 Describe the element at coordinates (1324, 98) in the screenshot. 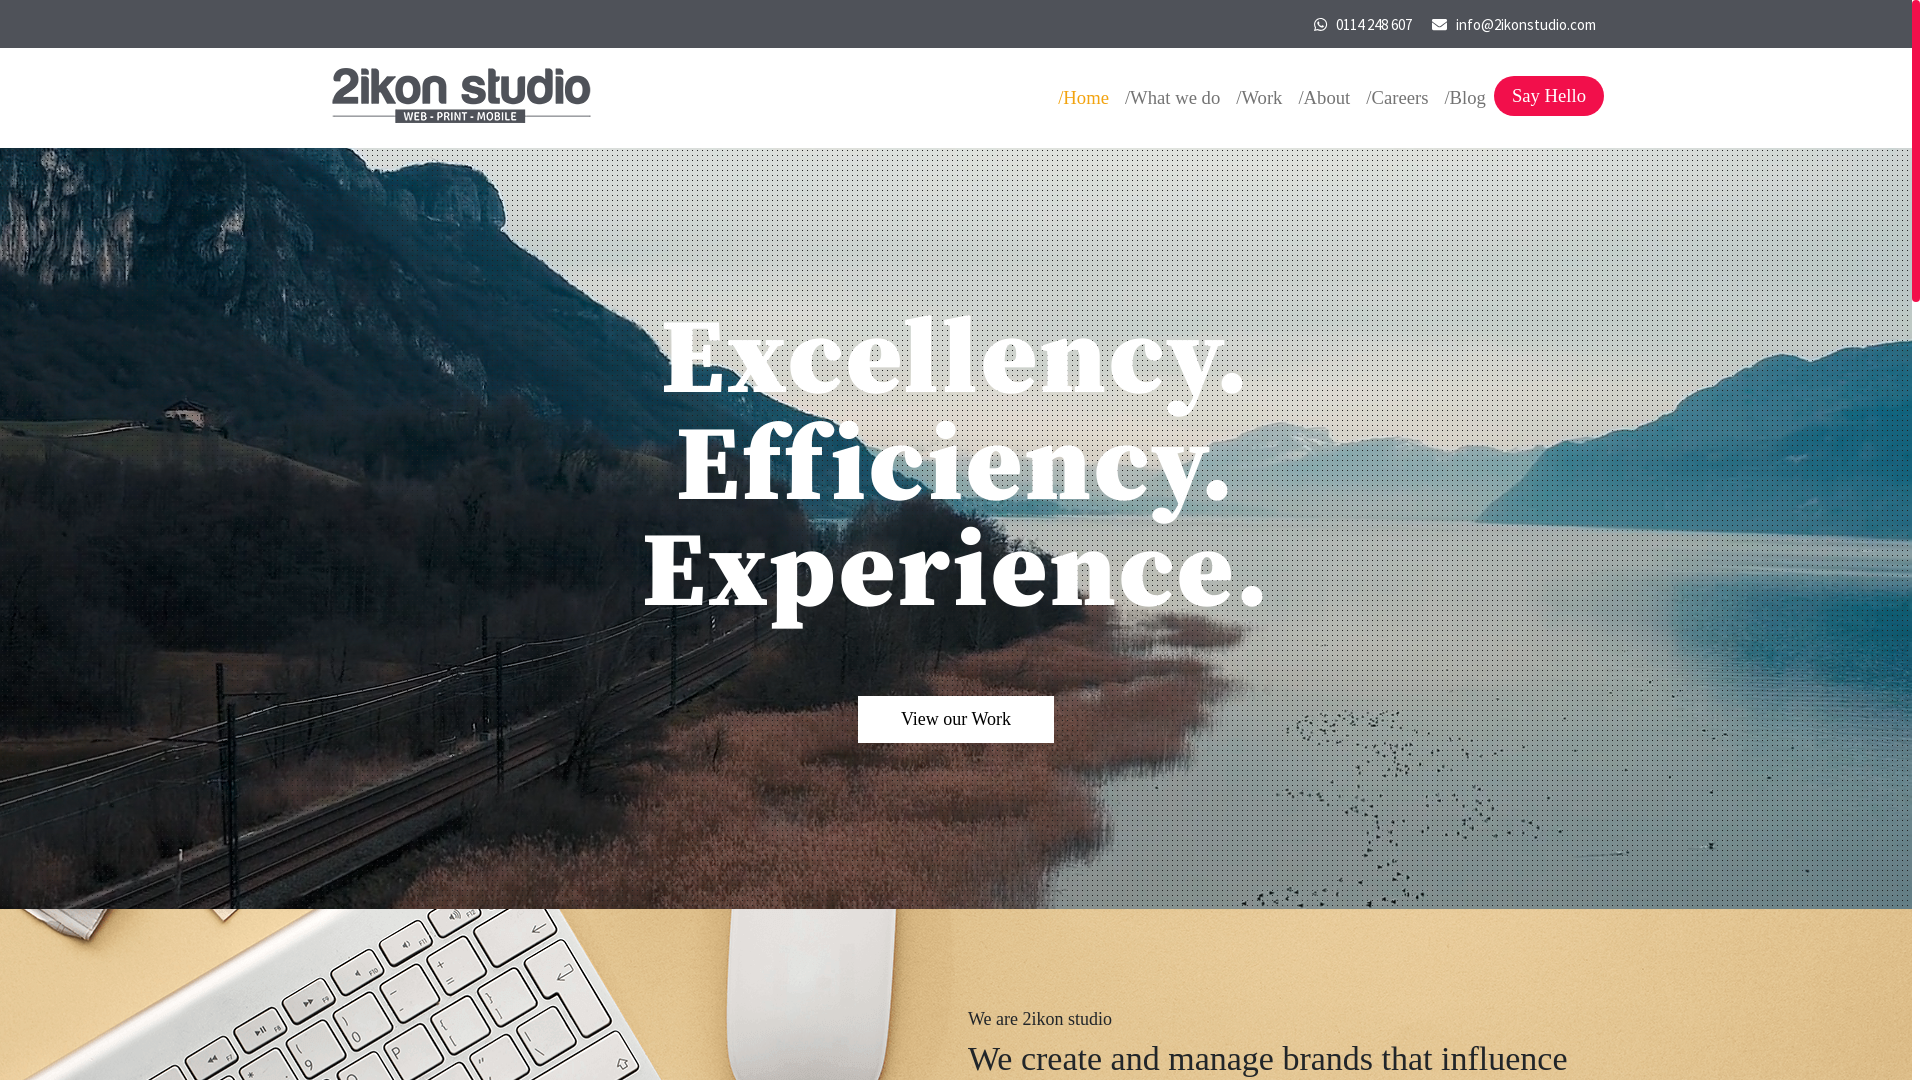

I see `/About` at that location.